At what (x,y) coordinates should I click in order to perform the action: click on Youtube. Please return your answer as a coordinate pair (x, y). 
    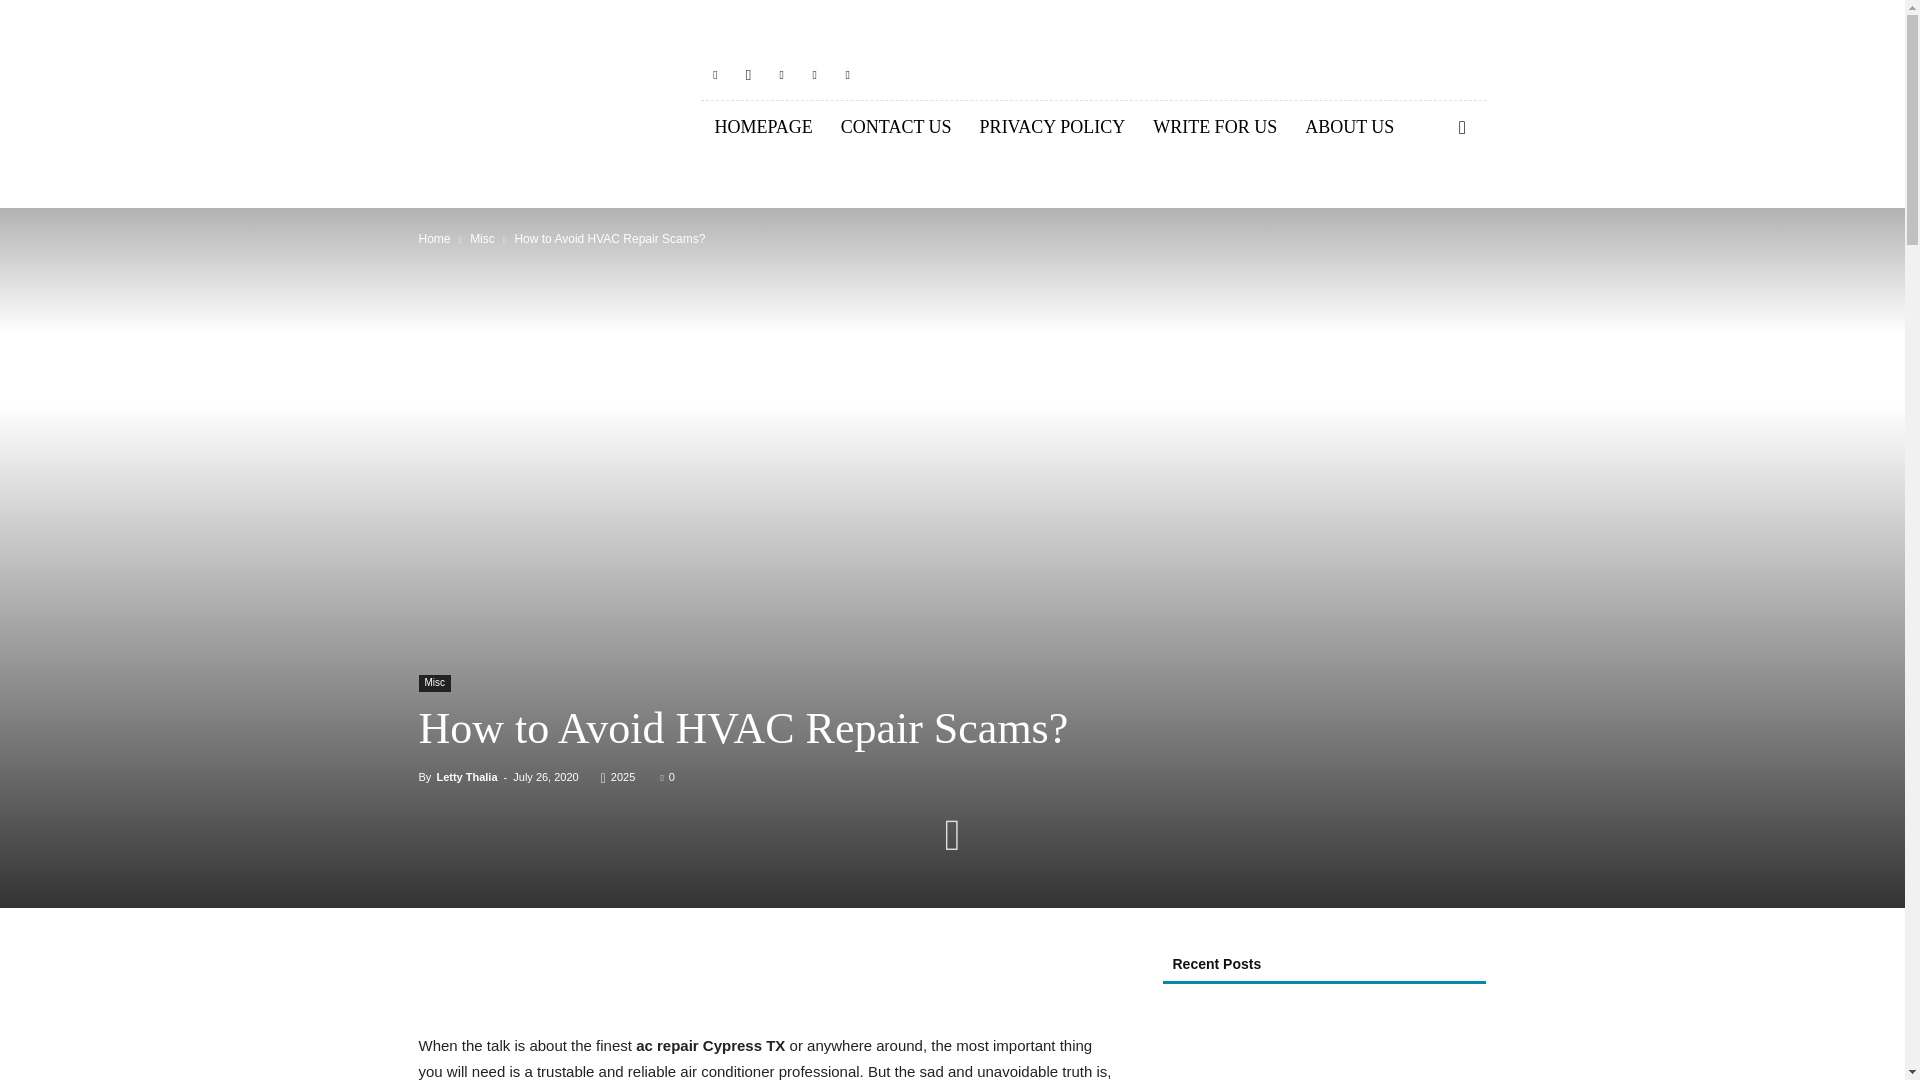
    Looking at the image, I should click on (848, 74).